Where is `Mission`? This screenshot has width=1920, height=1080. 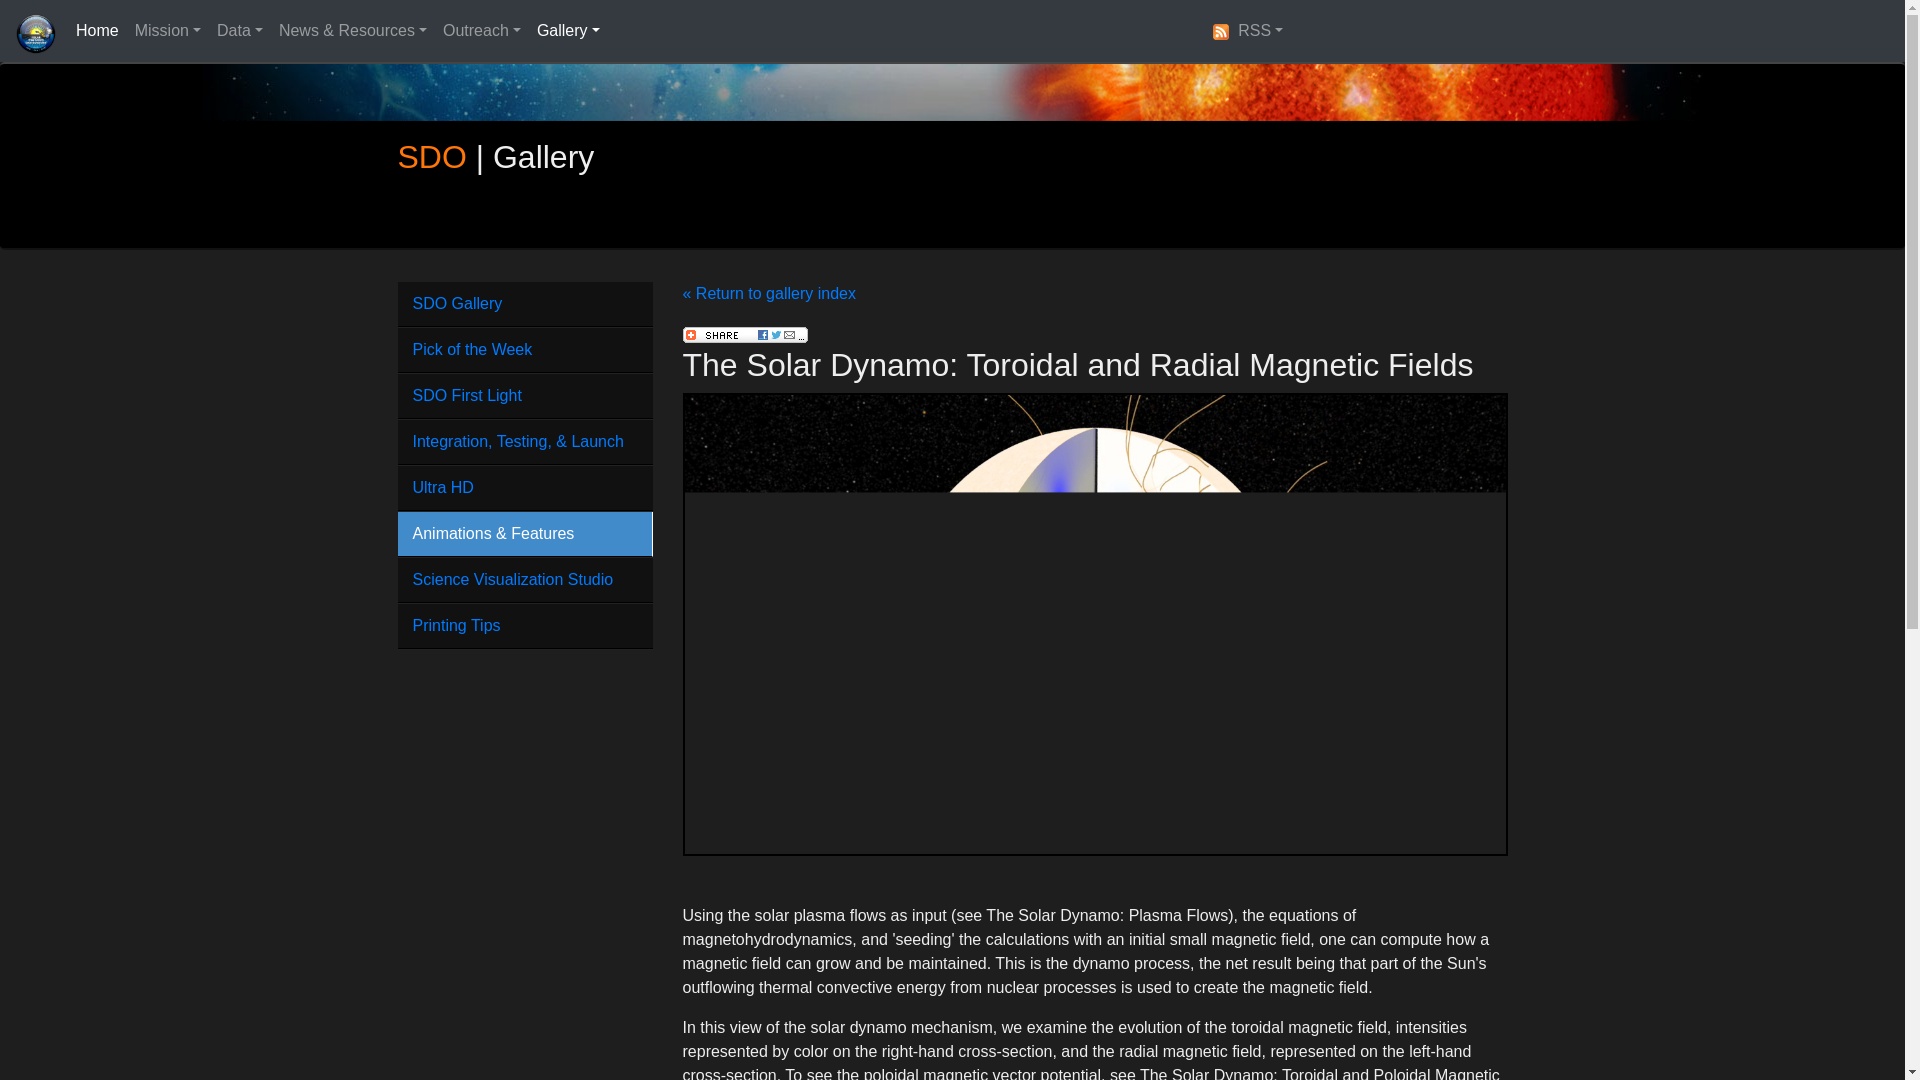
Mission is located at coordinates (168, 30).